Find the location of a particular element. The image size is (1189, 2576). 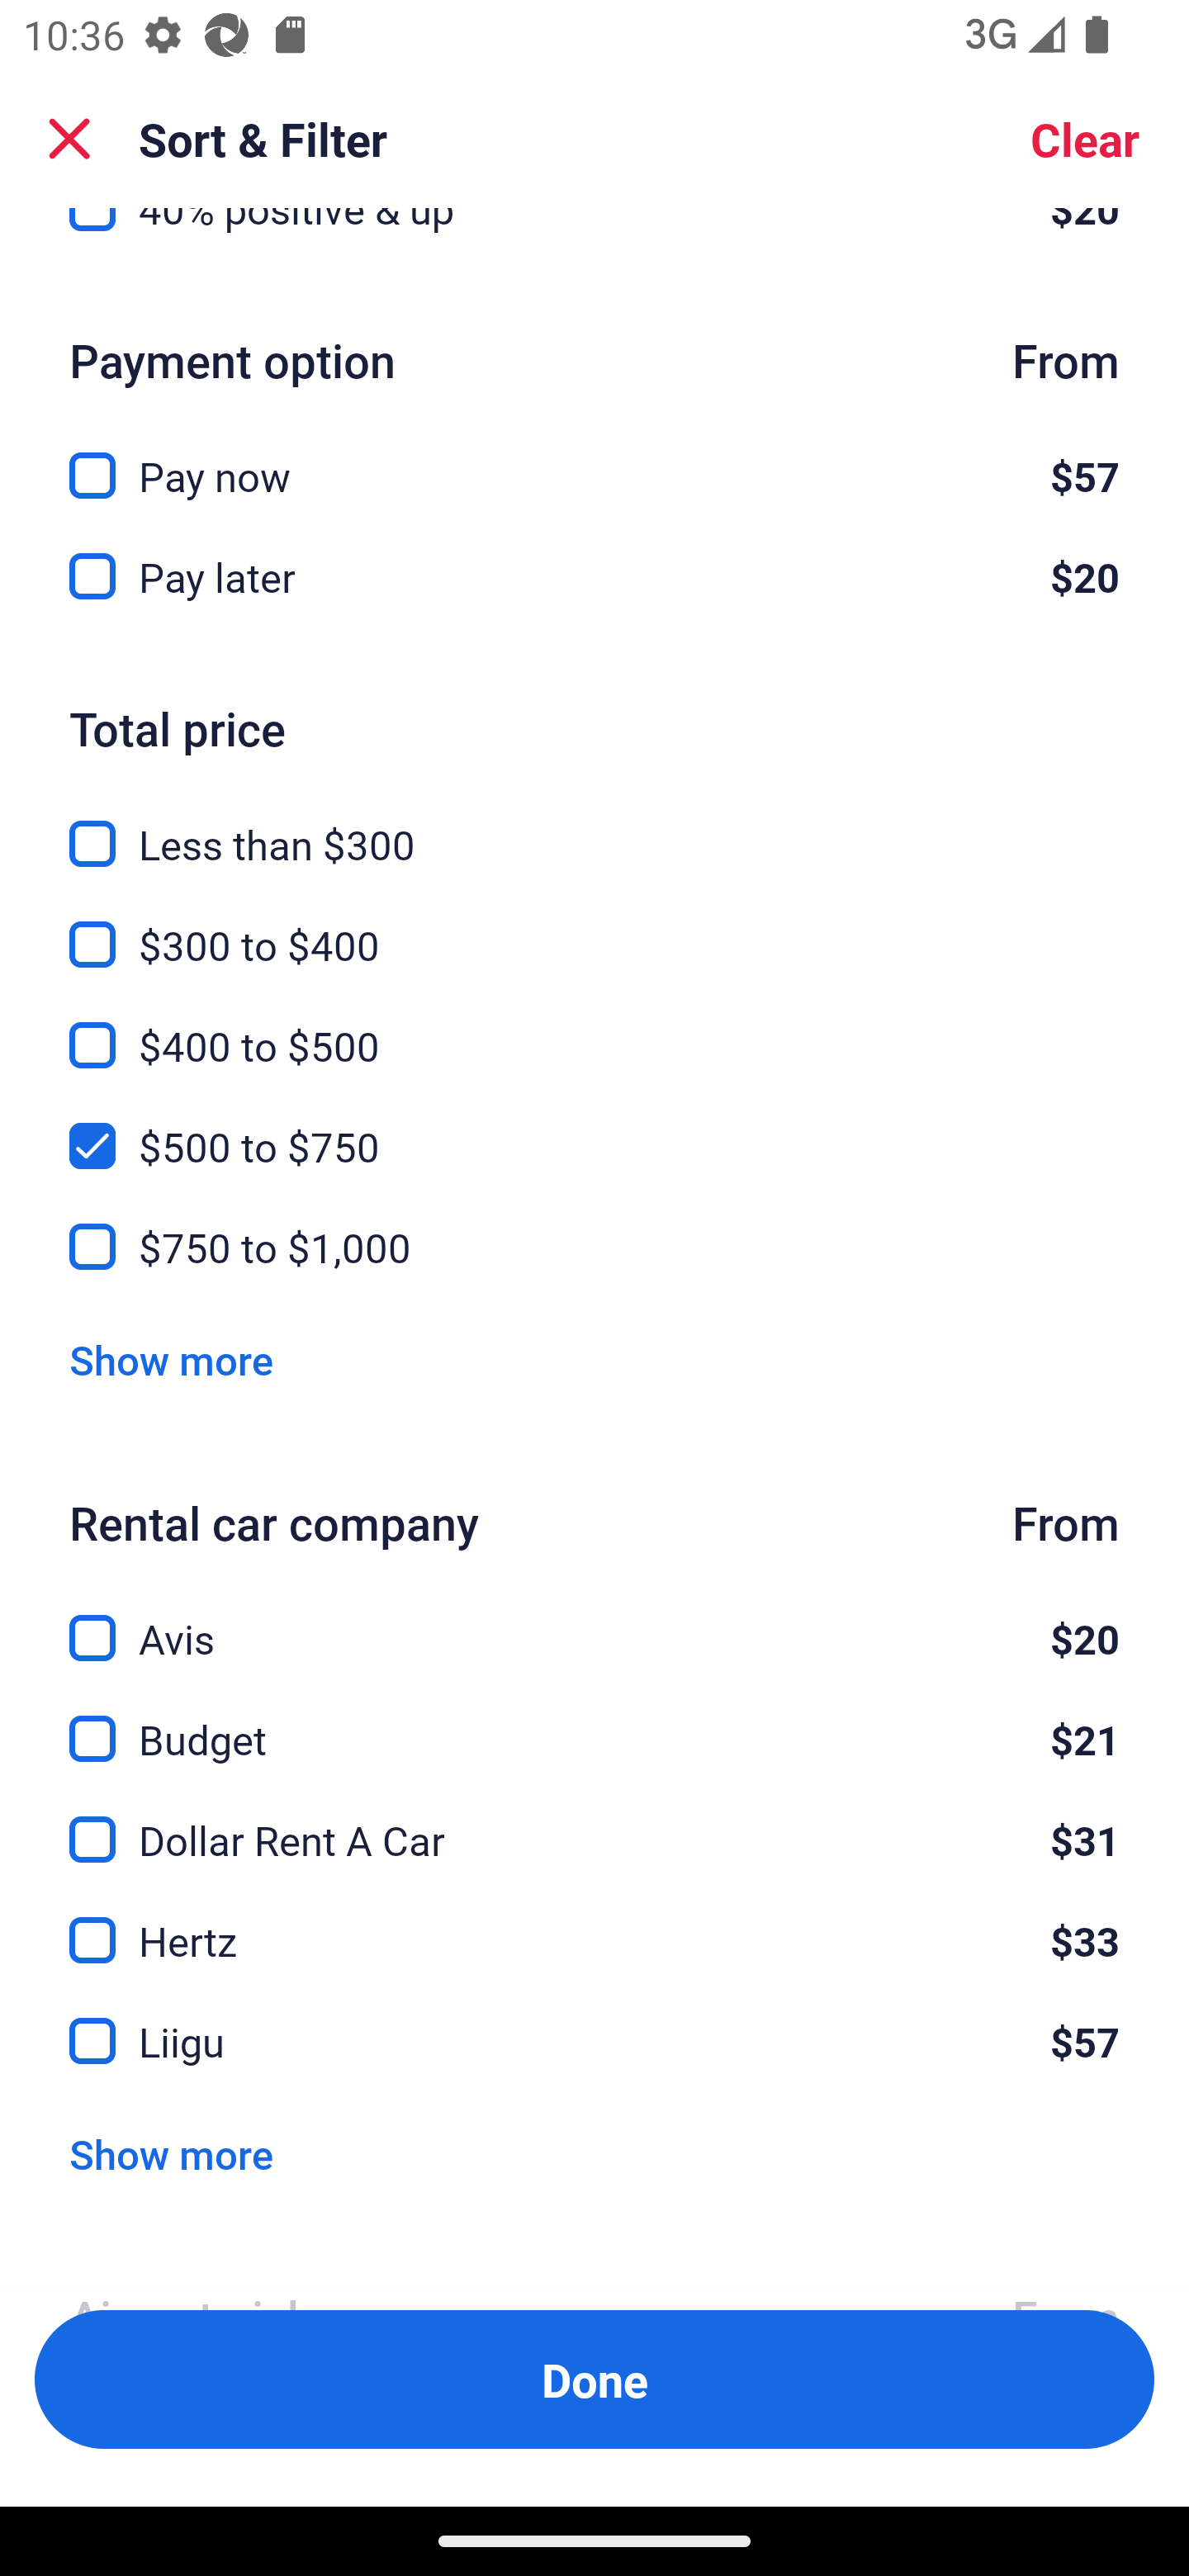

$500 to $750, $500 to $750 is located at coordinates (594, 1126).